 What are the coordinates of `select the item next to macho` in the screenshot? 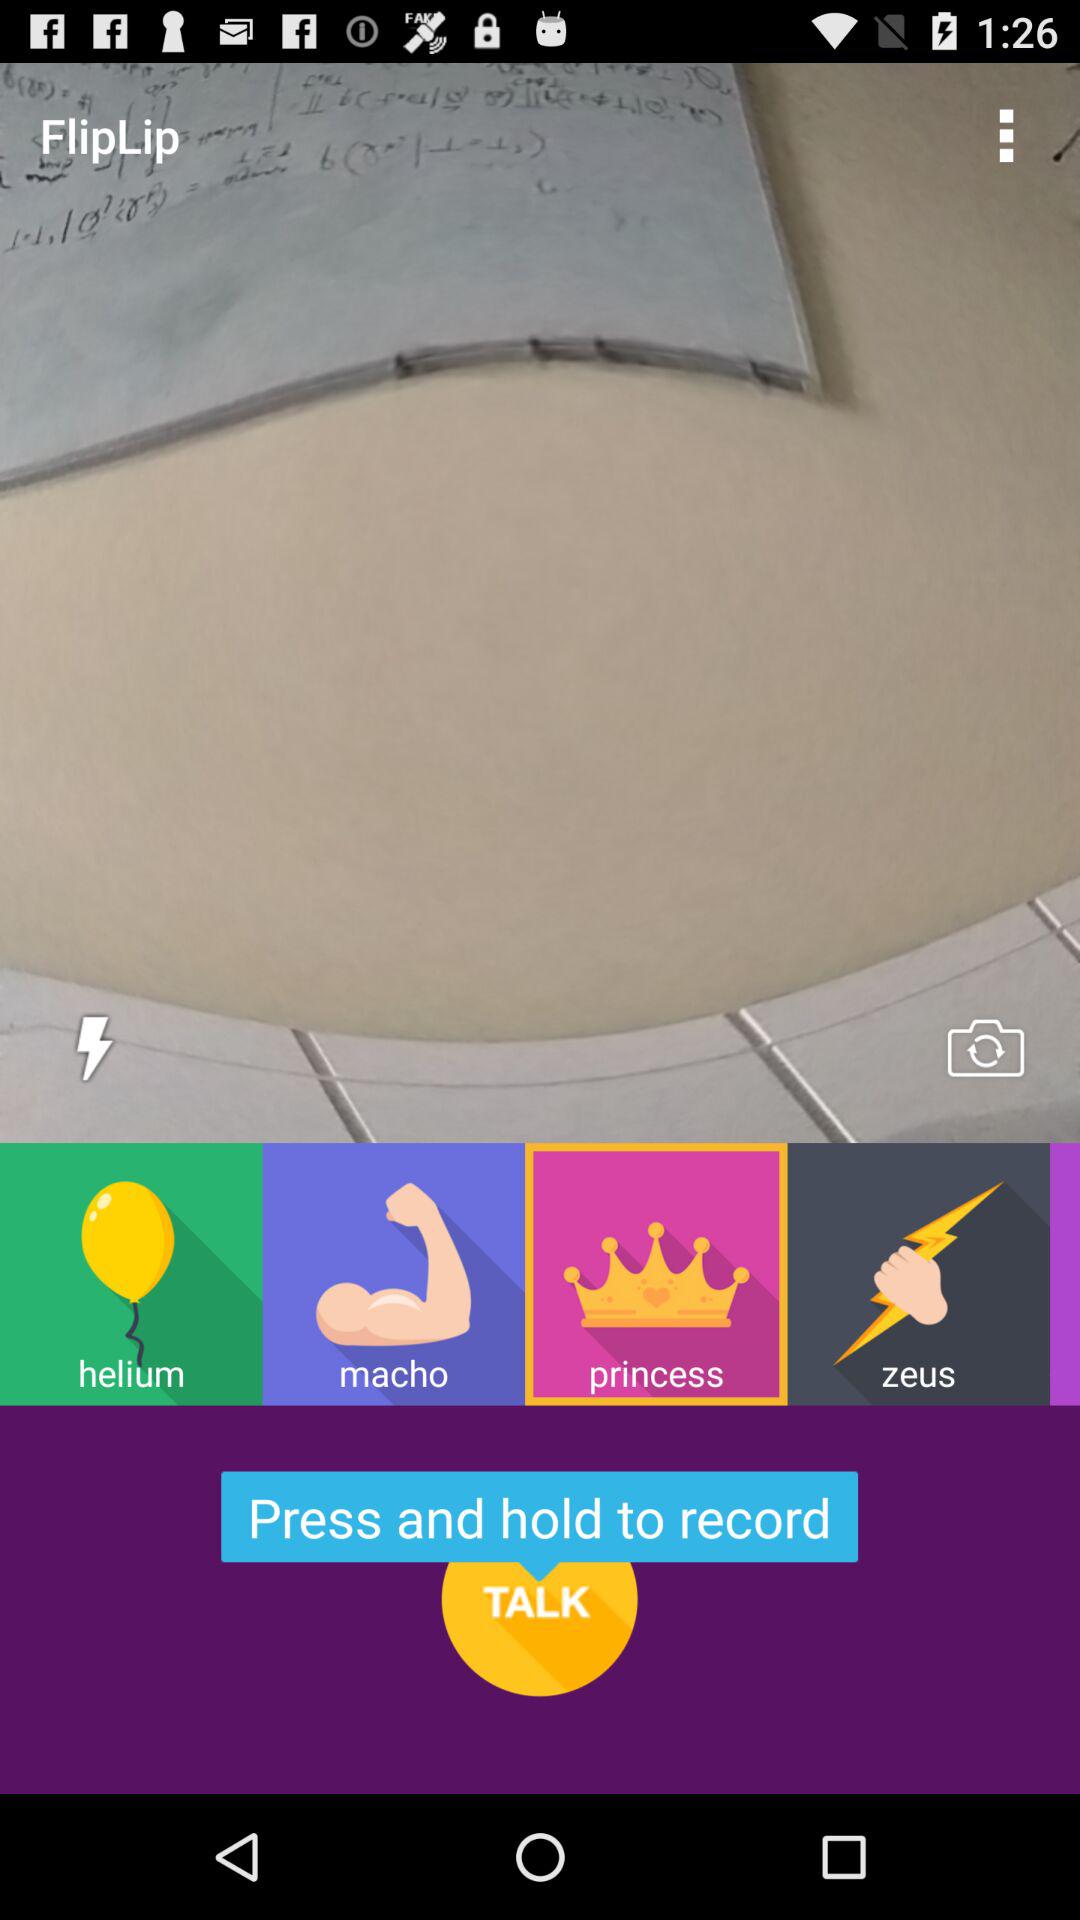 It's located at (656, 1274).